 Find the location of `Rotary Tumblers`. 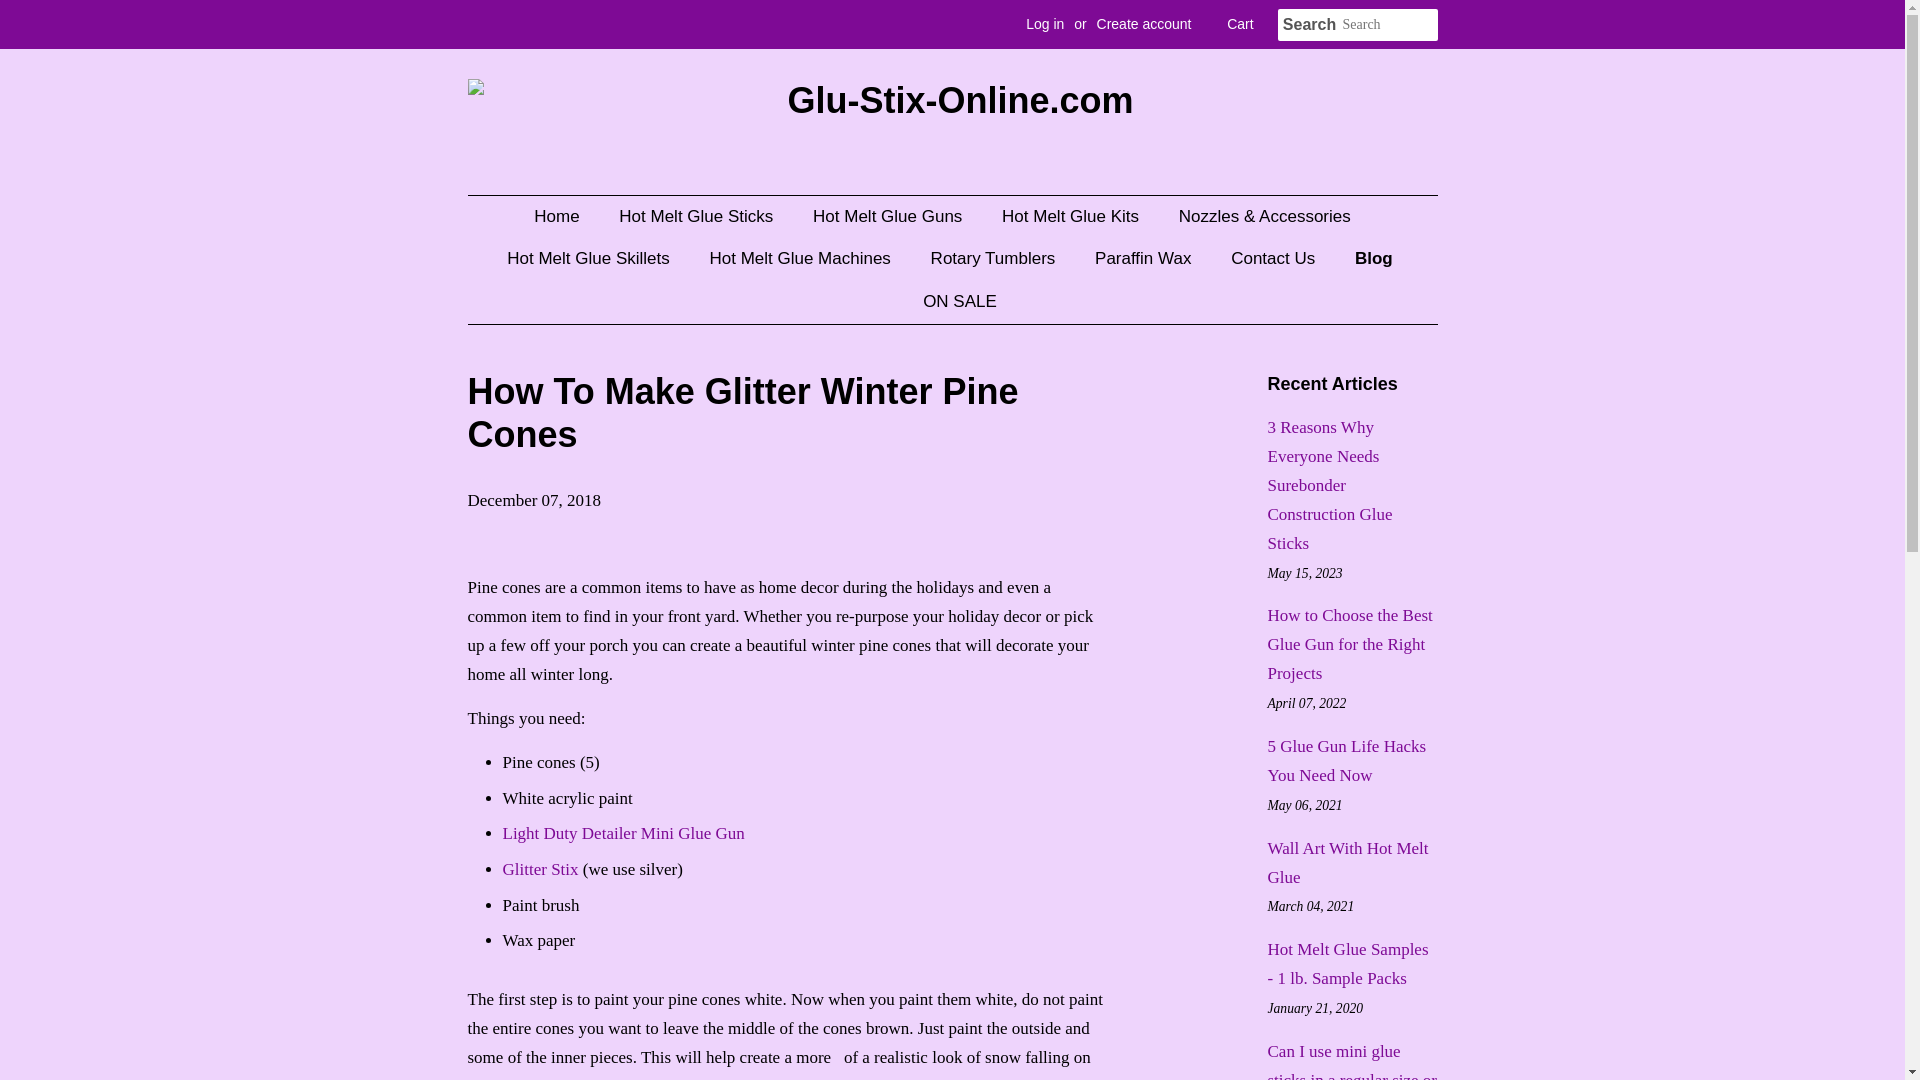

Rotary Tumblers is located at coordinates (995, 258).